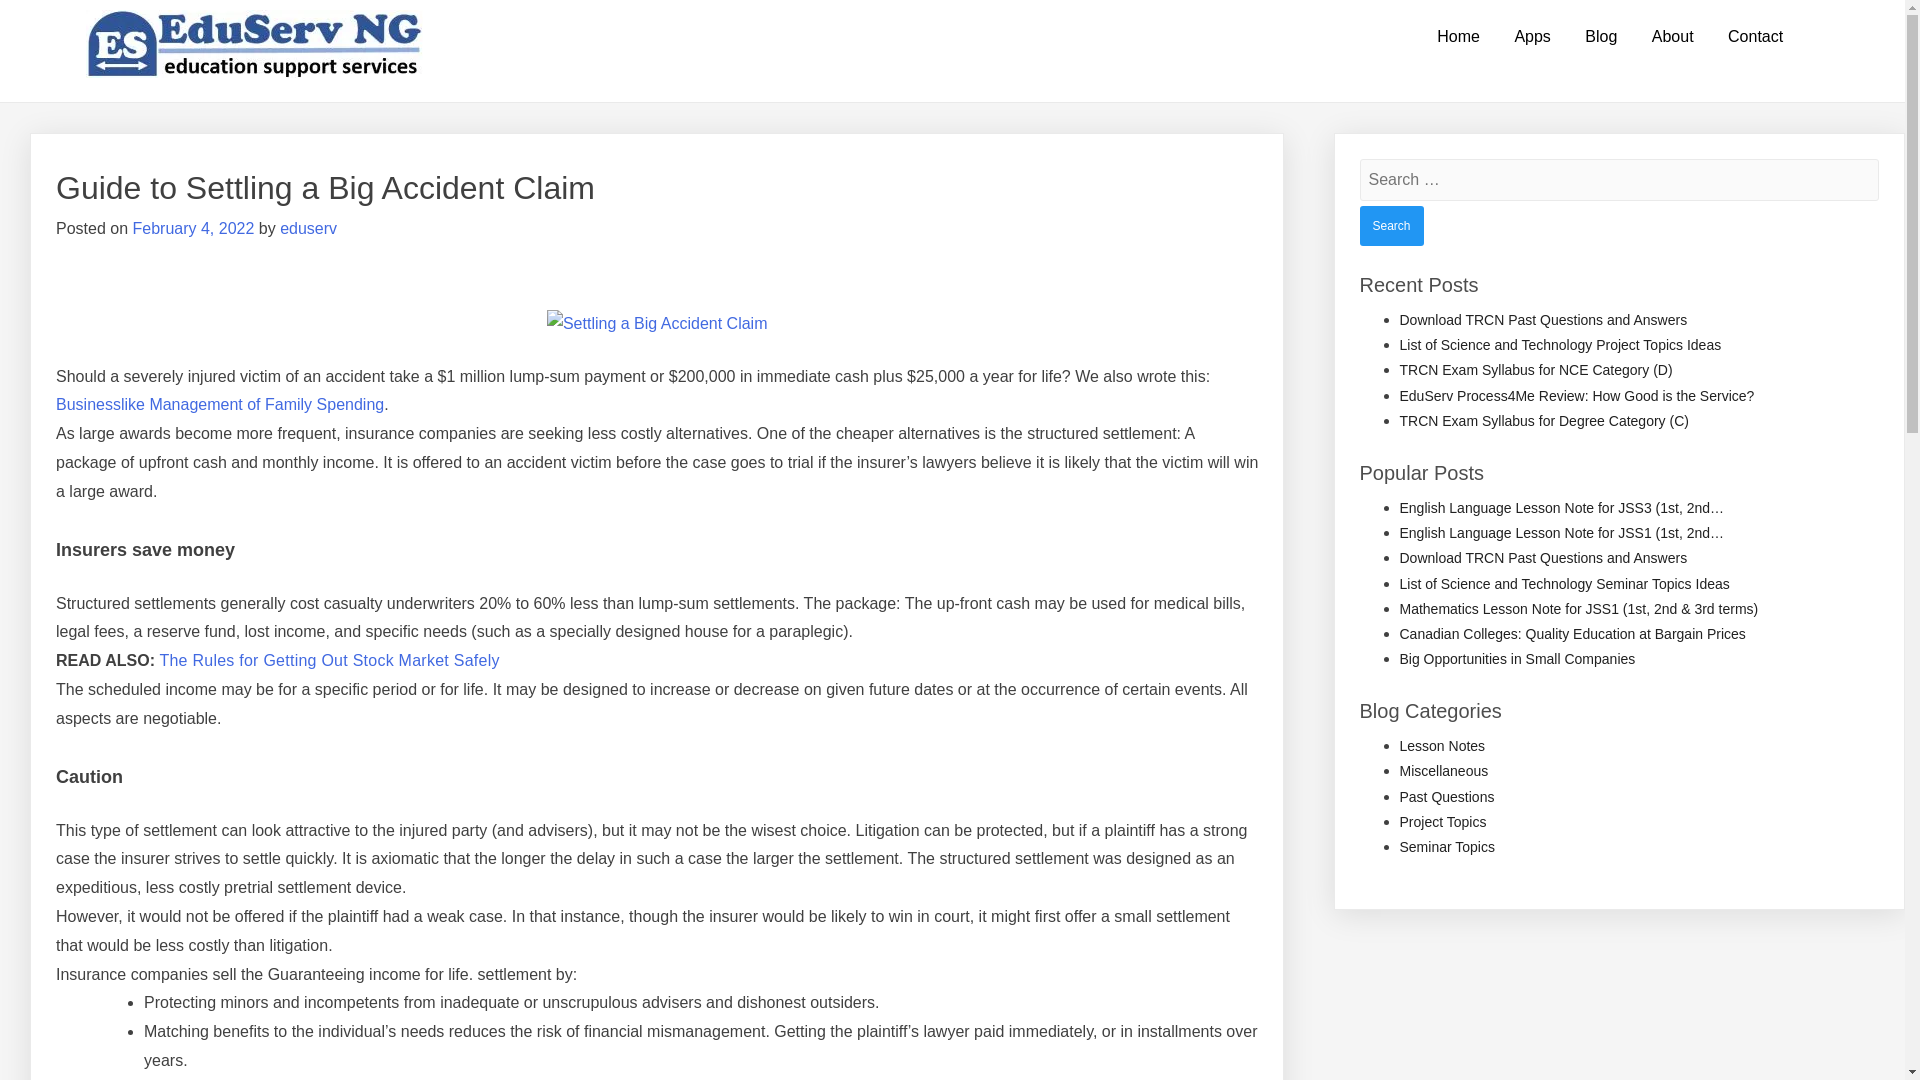  I want to click on Project Topics, so click(1442, 822).